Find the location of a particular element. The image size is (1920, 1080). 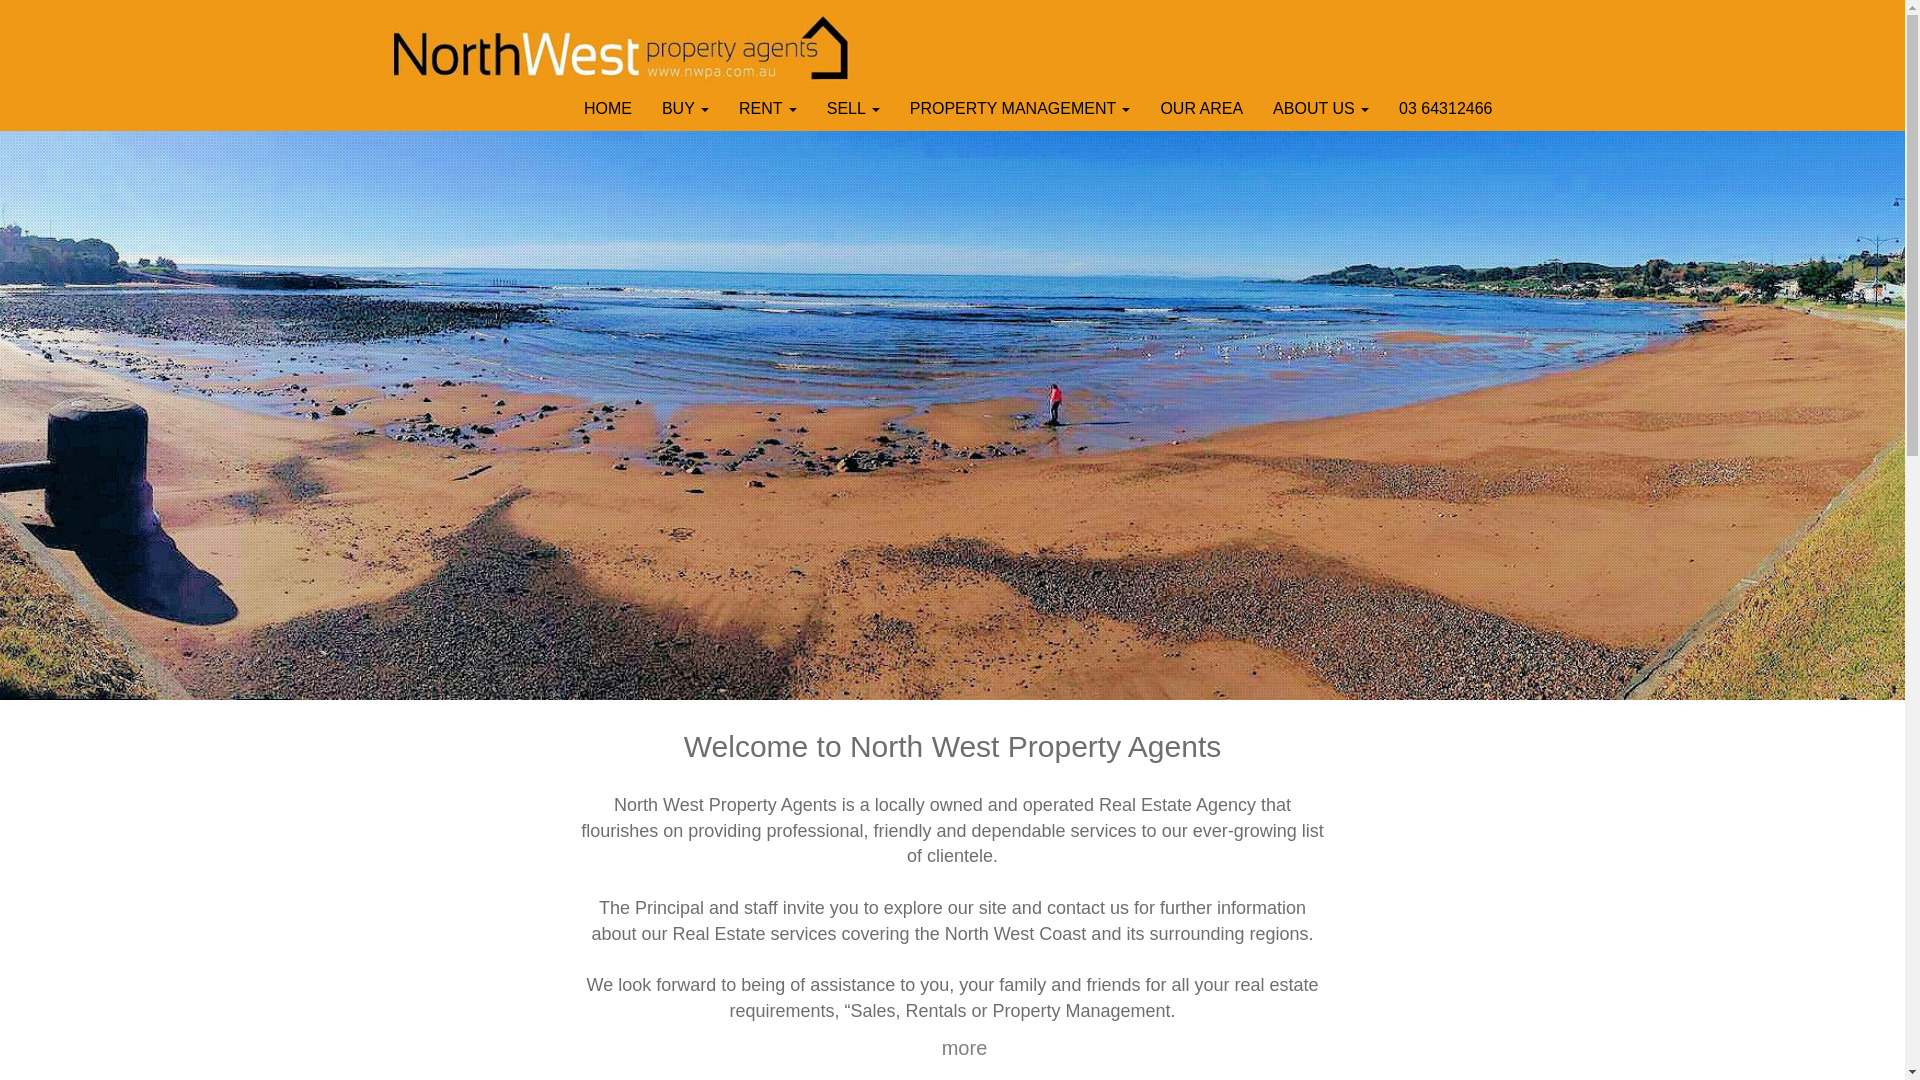

PROPERTY MANAGEMENT is located at coordinates (1020, 109).